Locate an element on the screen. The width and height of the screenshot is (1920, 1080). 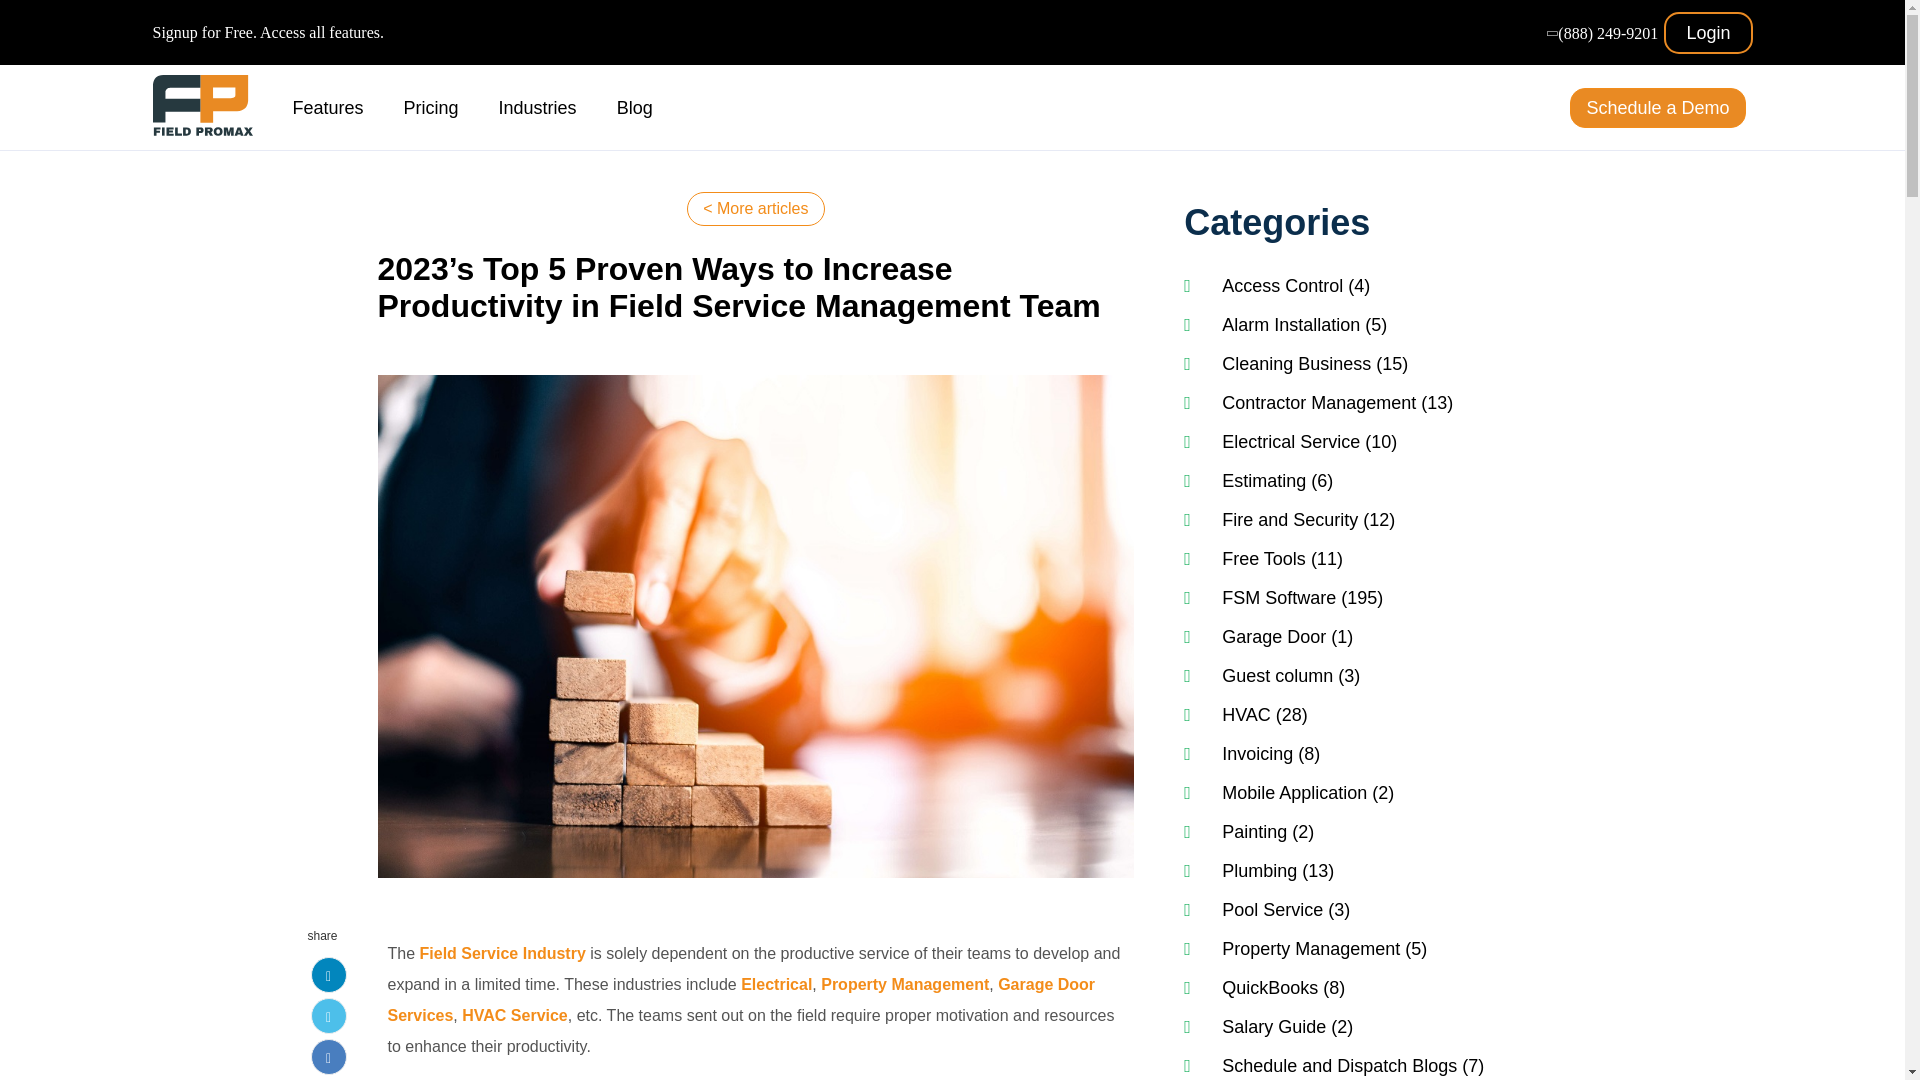
Features is located at coordinates (326, 106).